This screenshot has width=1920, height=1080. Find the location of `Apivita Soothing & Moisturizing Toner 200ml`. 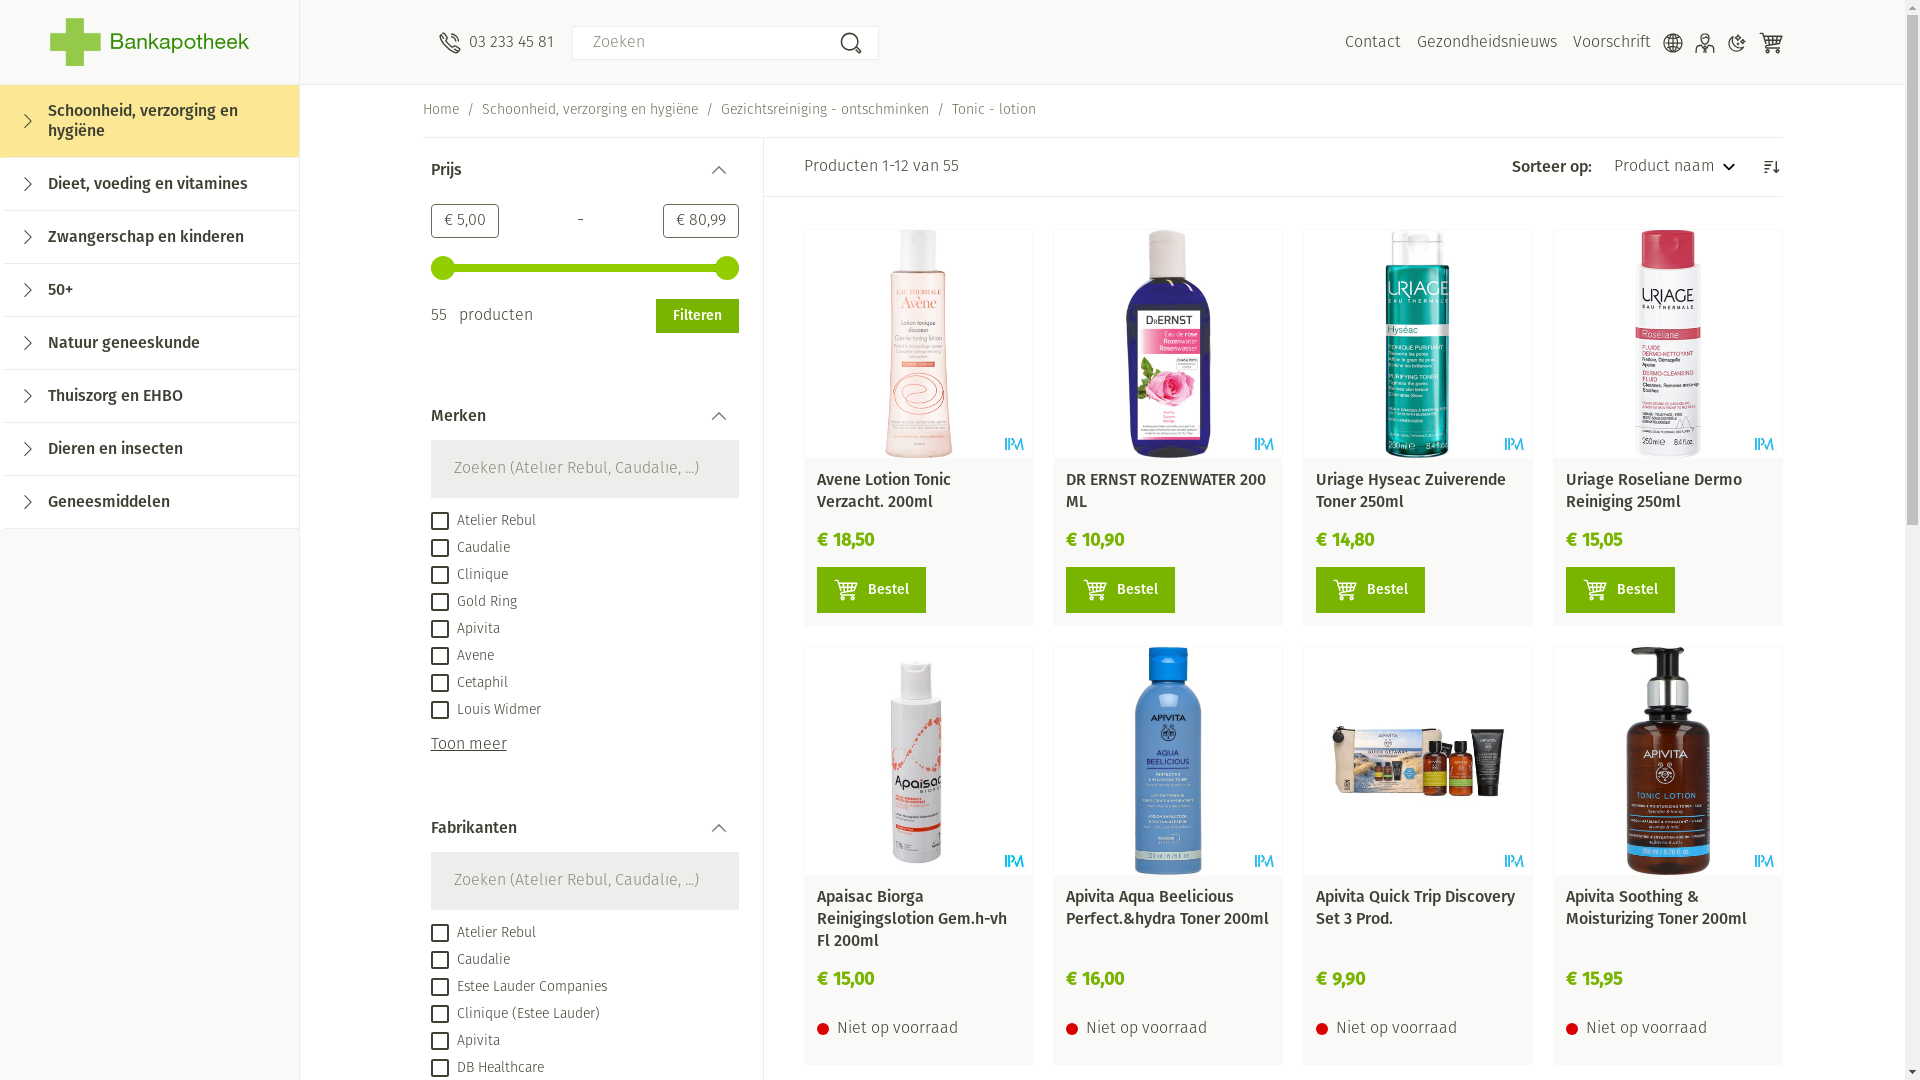

Apivita Soothing & Moisturizing Toner 200ml is located at coordinates (1656, 906).